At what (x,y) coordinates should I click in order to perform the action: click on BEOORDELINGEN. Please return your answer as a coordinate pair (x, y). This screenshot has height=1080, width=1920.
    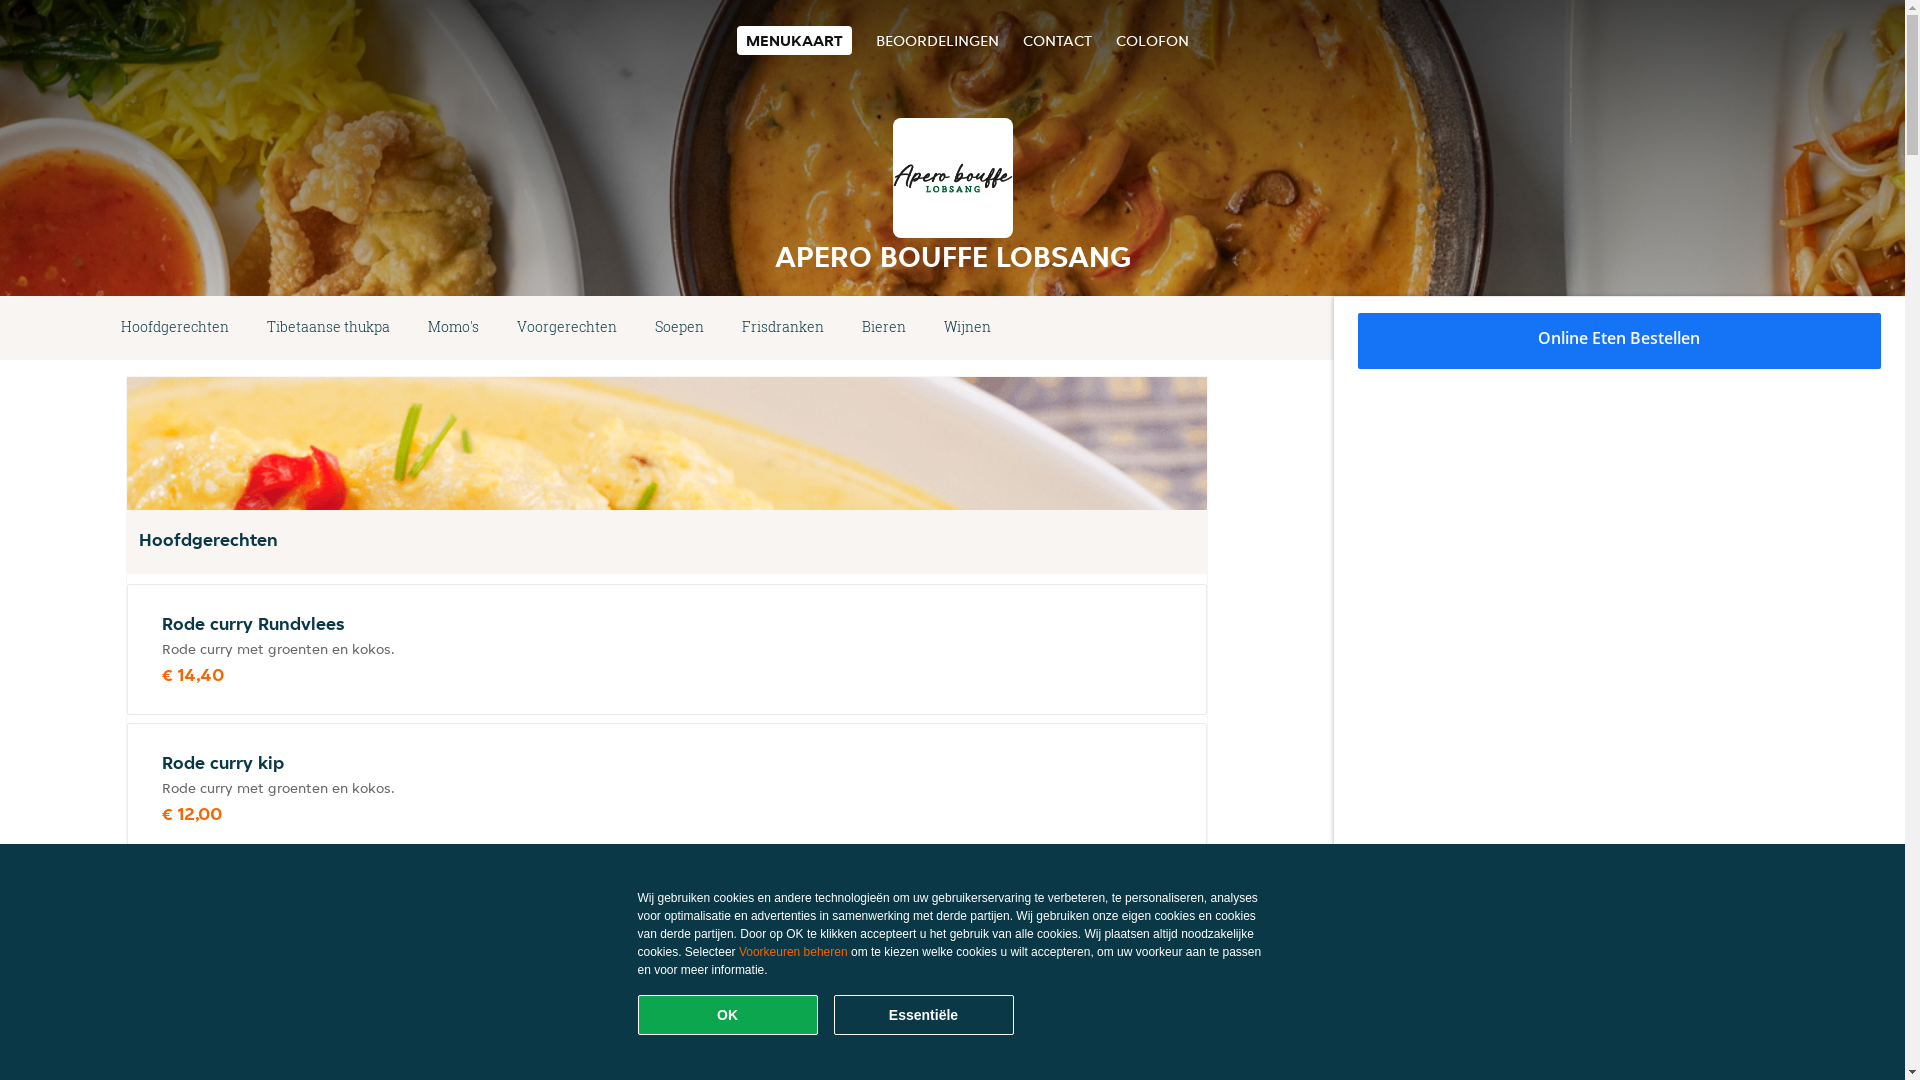
    Looking at the image, I should click on (937, 40).